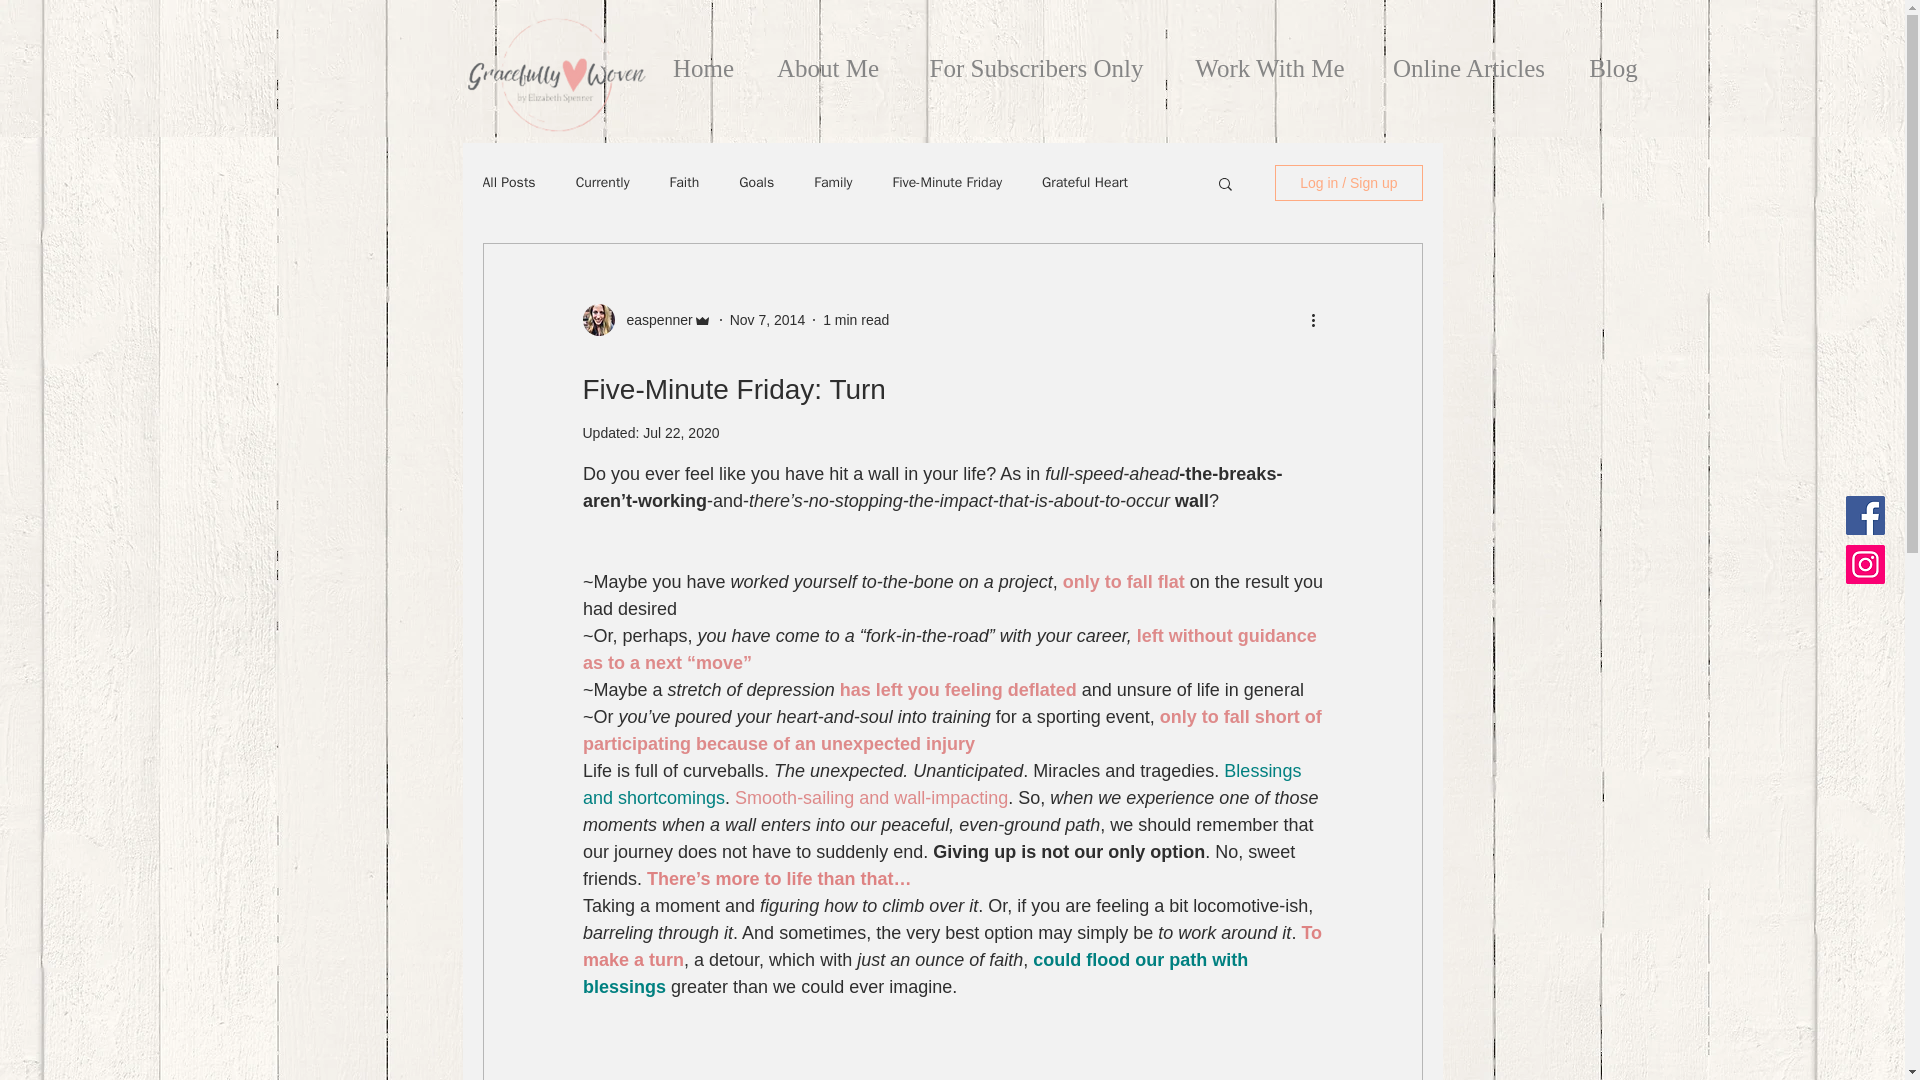 The width and height of the screenshot is (1920, 1080). Describe the element at coordinates (602, 182) in the screenshot. I see `Currently` at that location.